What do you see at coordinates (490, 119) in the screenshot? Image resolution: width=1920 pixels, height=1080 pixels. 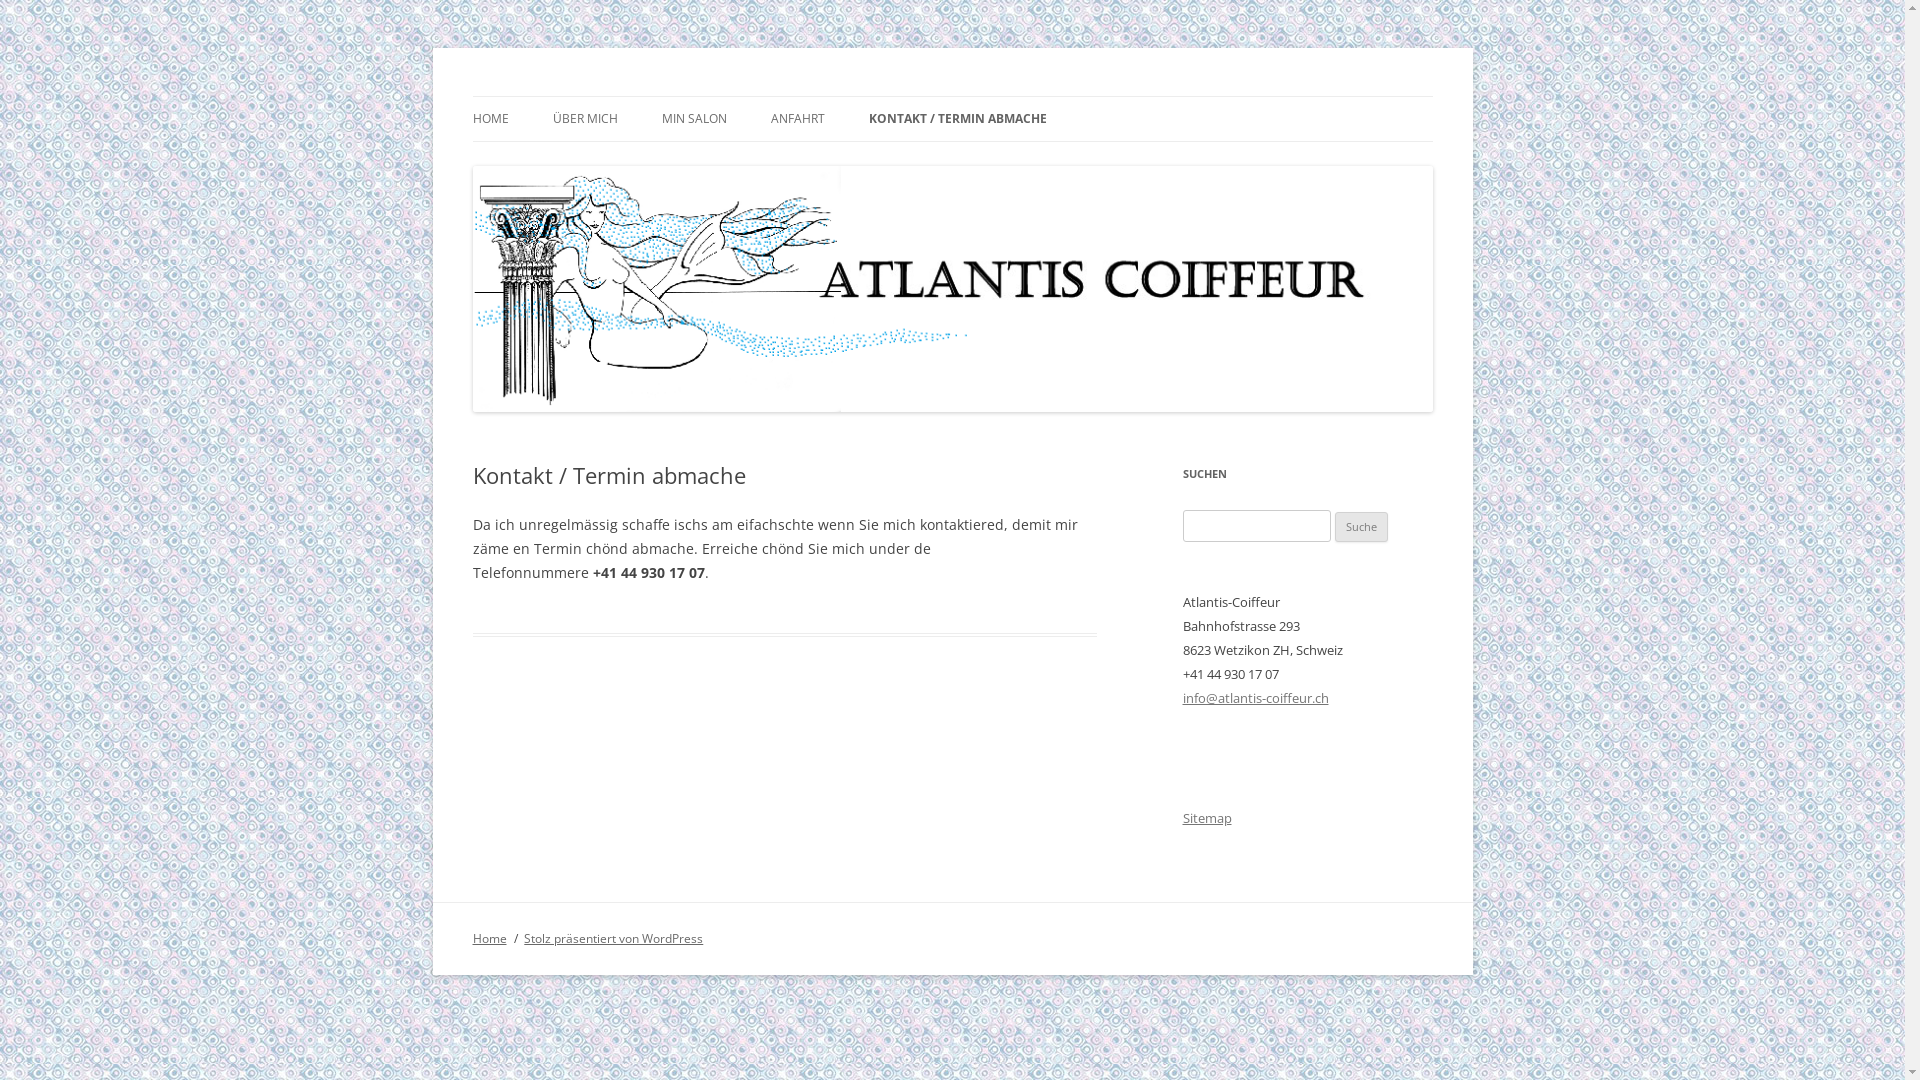 I see `HOME` at bounding box center [490, 119].